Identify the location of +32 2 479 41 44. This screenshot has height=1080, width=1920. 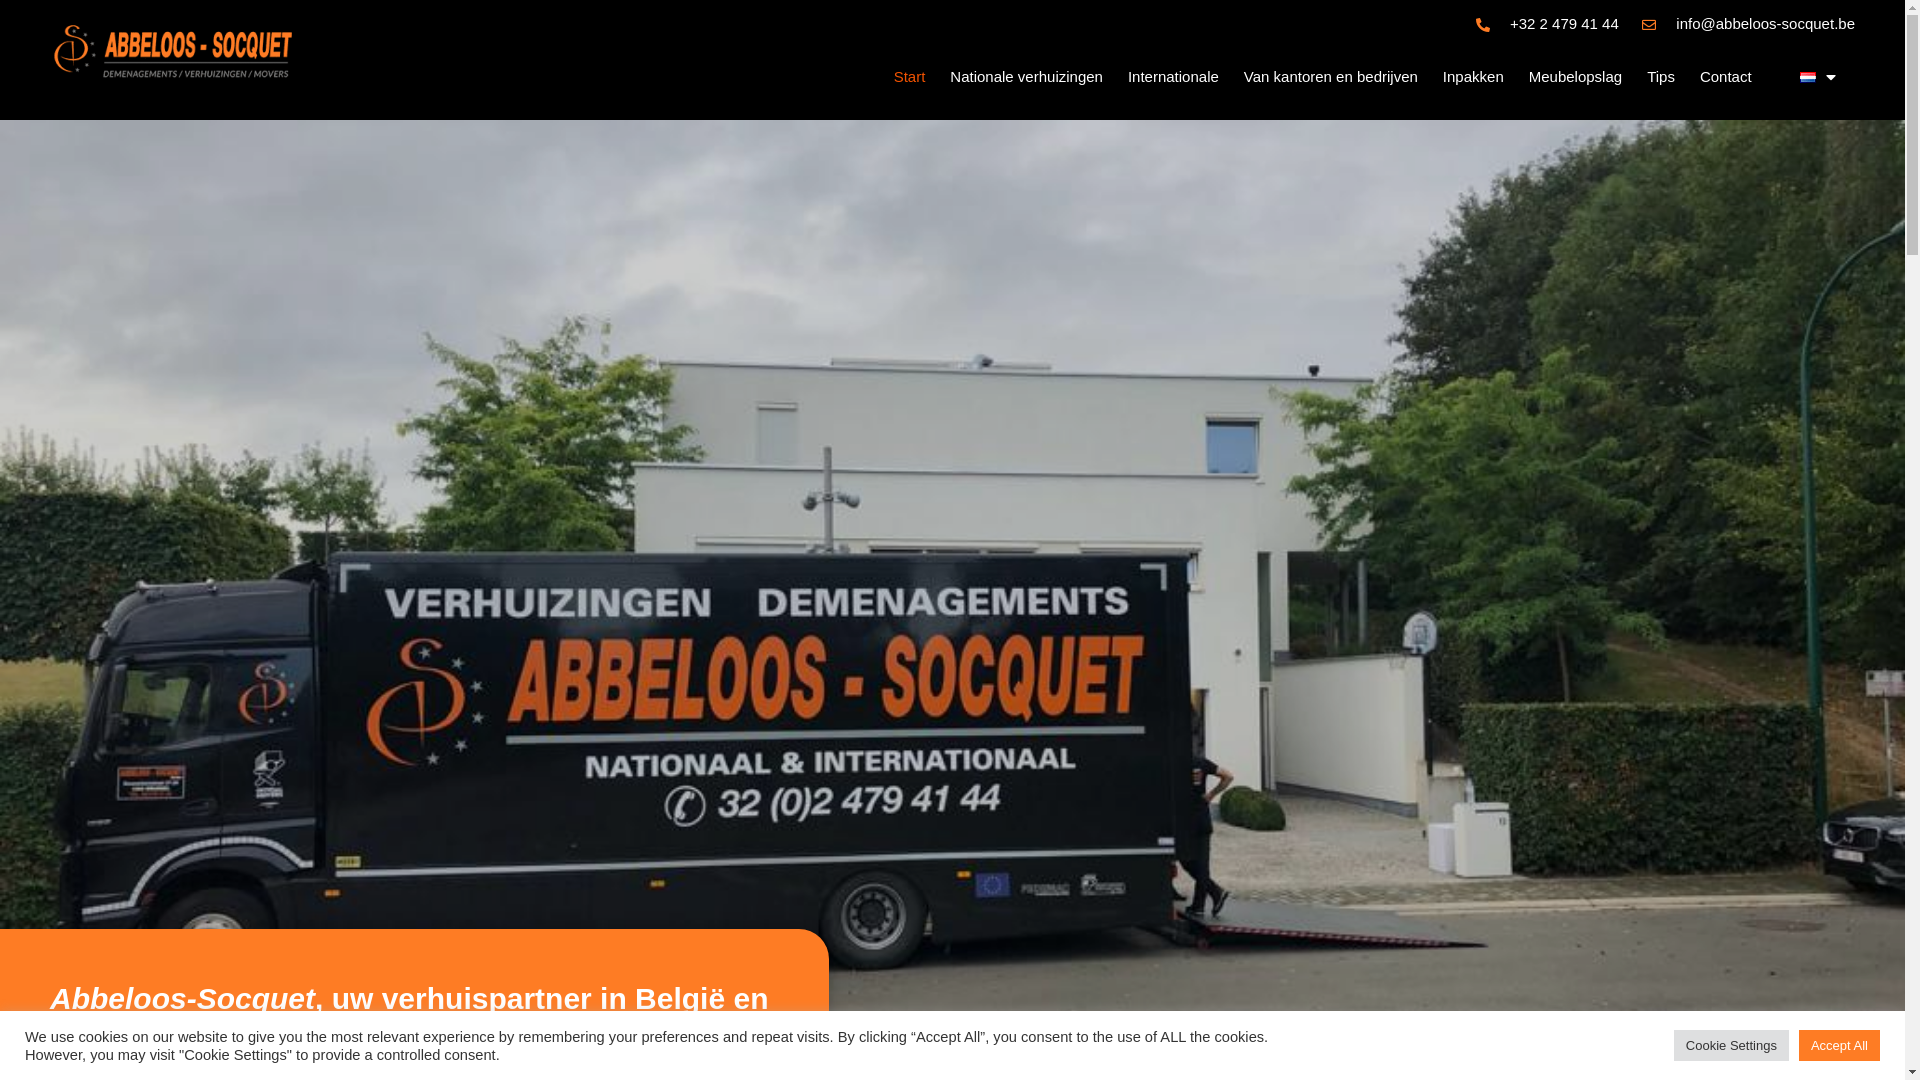
(1545, 24).